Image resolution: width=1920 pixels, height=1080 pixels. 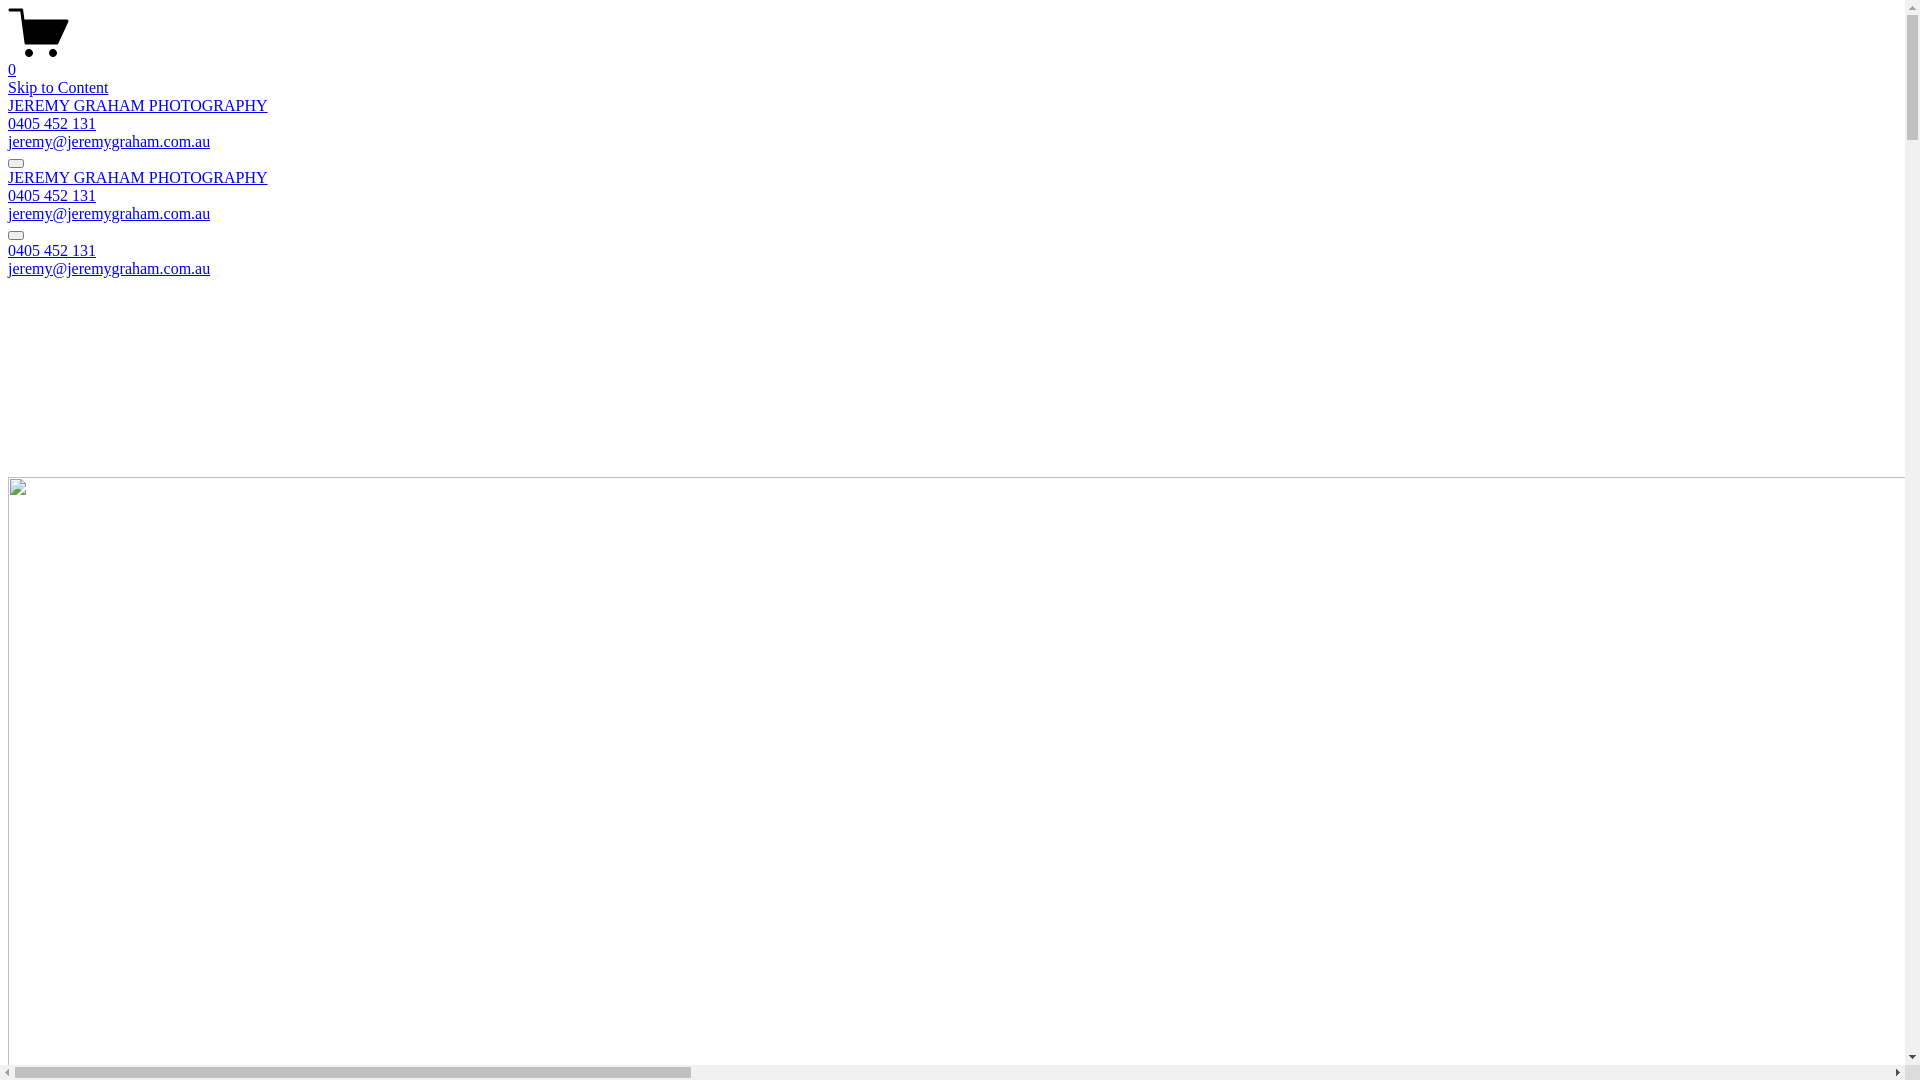 I want to click on 0405 452 131, so click(x=52, y=195).